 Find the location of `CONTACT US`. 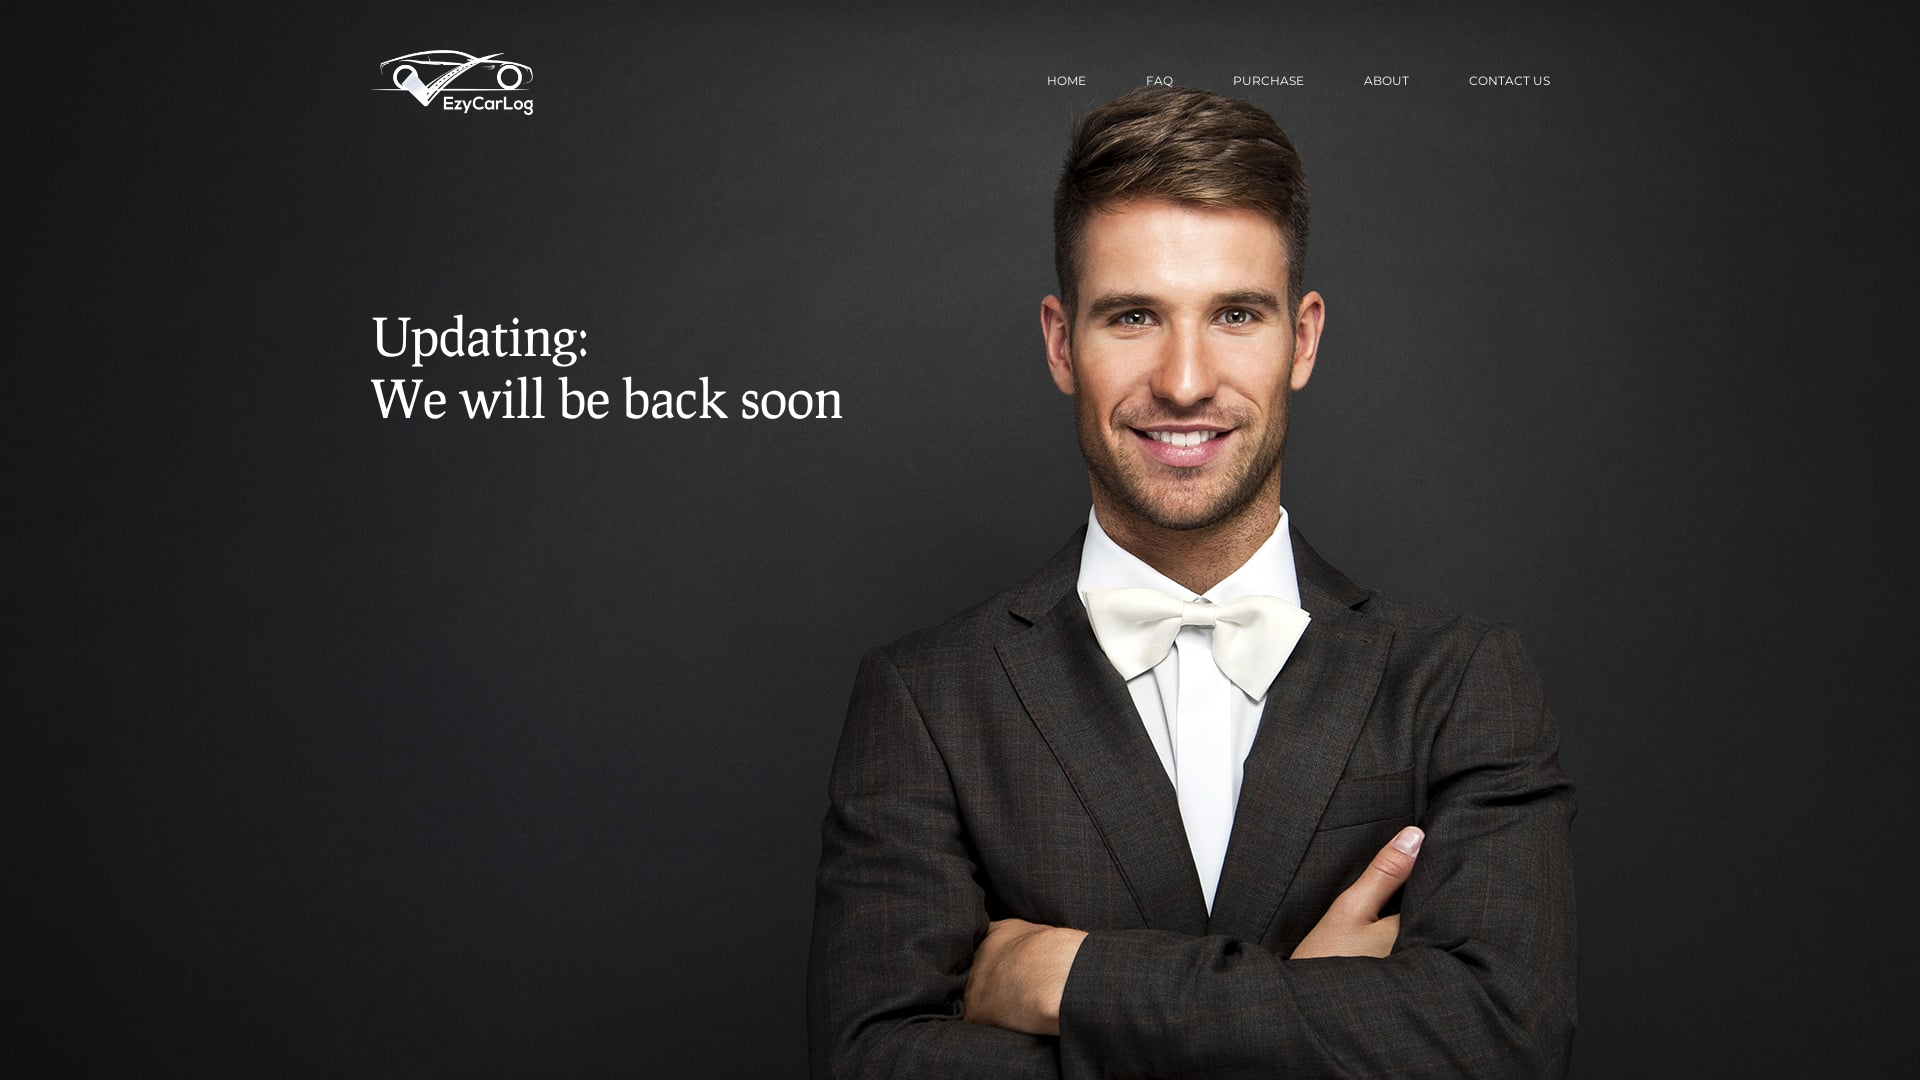

CONTACT US is located at coordinates (1510, 82).